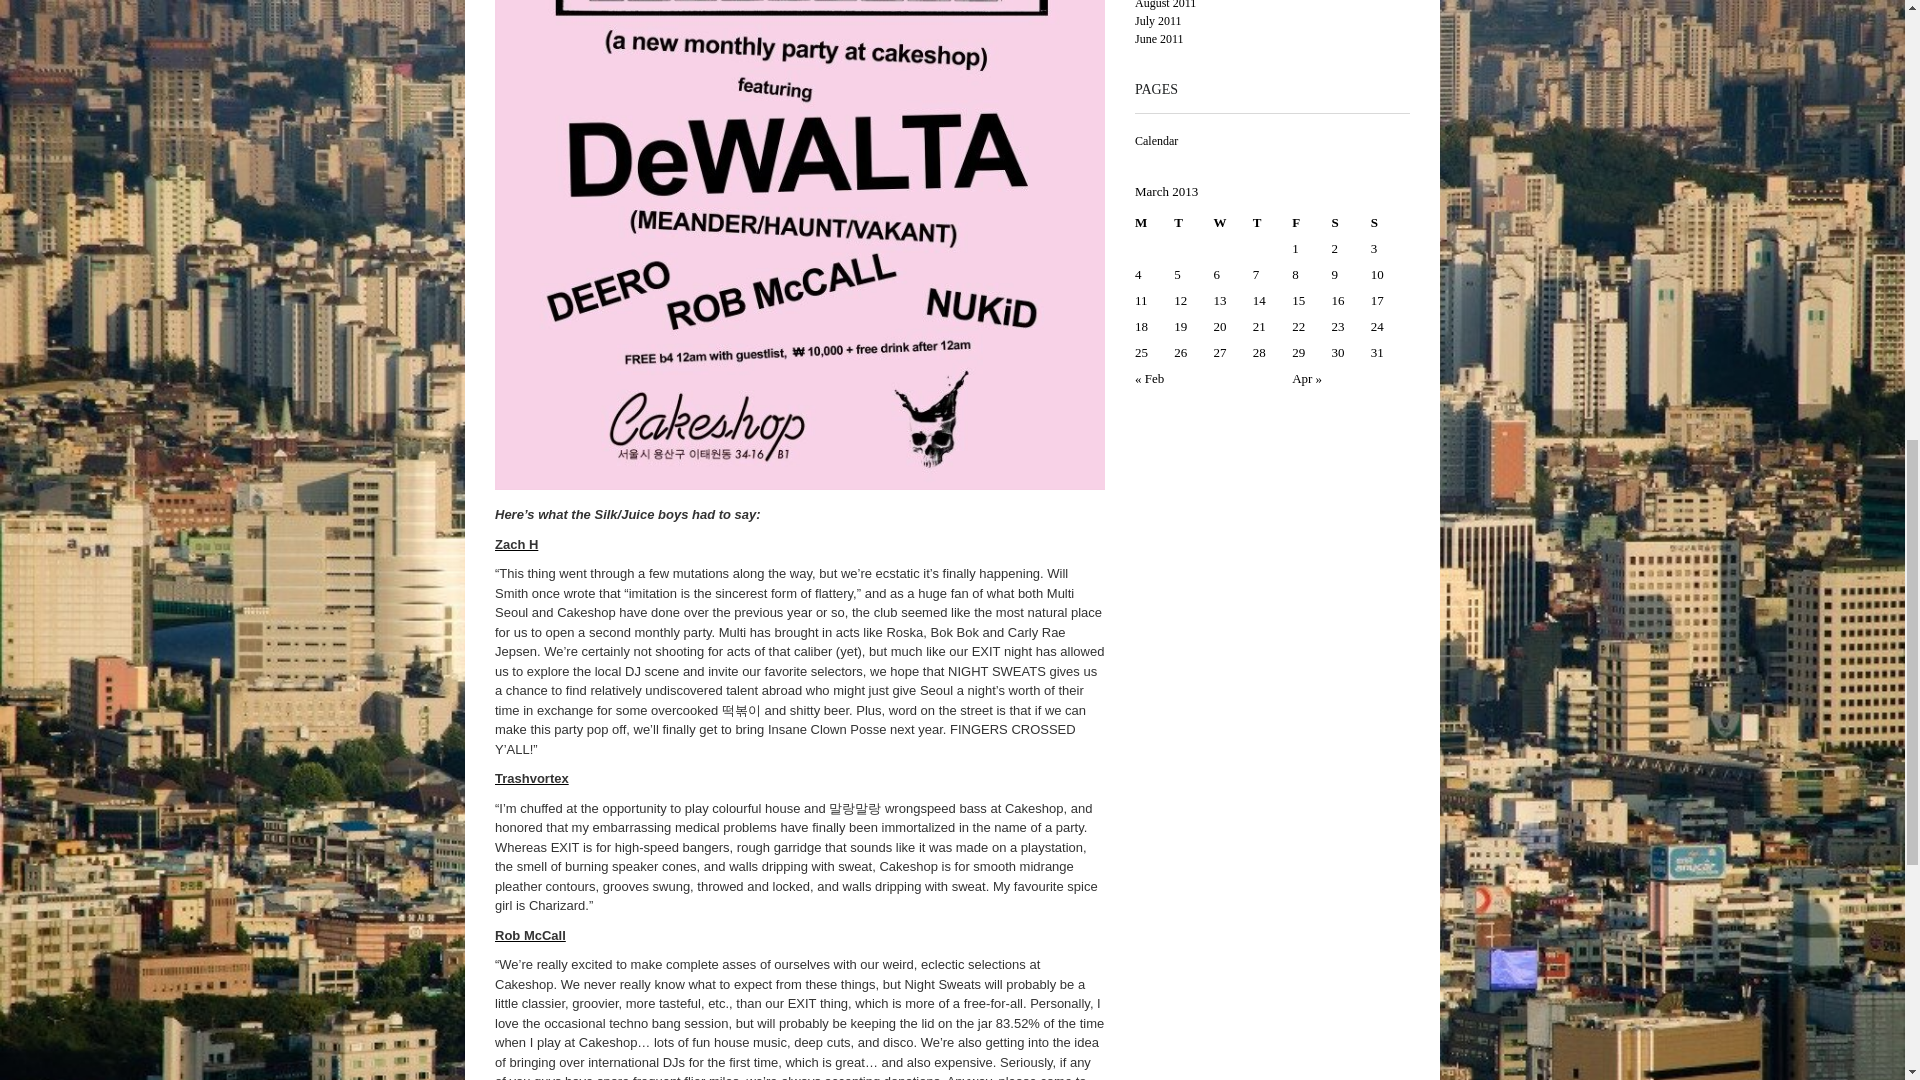  I want to click on Thursday, so click(1272, 222).